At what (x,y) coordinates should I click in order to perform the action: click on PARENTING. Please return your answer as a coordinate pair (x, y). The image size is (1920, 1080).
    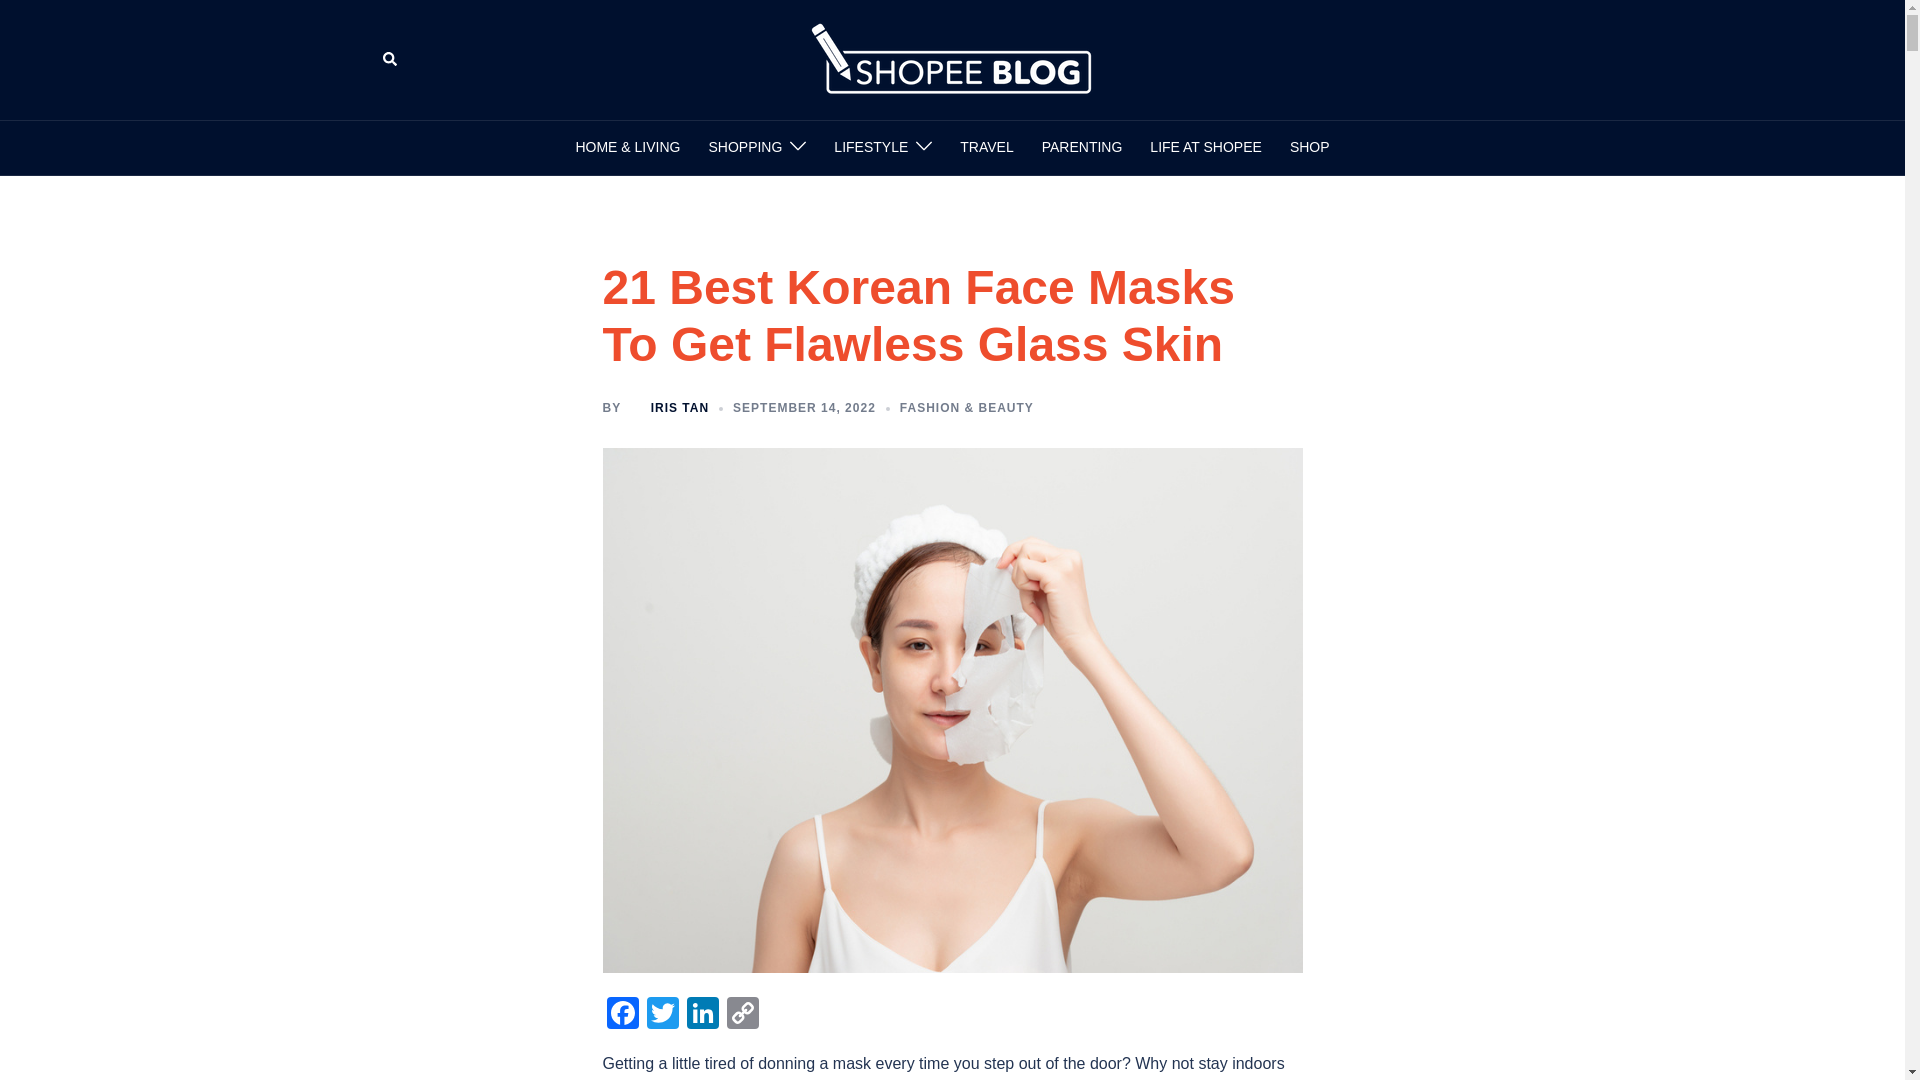
    Looking at the image, I should click on (1082, 148).